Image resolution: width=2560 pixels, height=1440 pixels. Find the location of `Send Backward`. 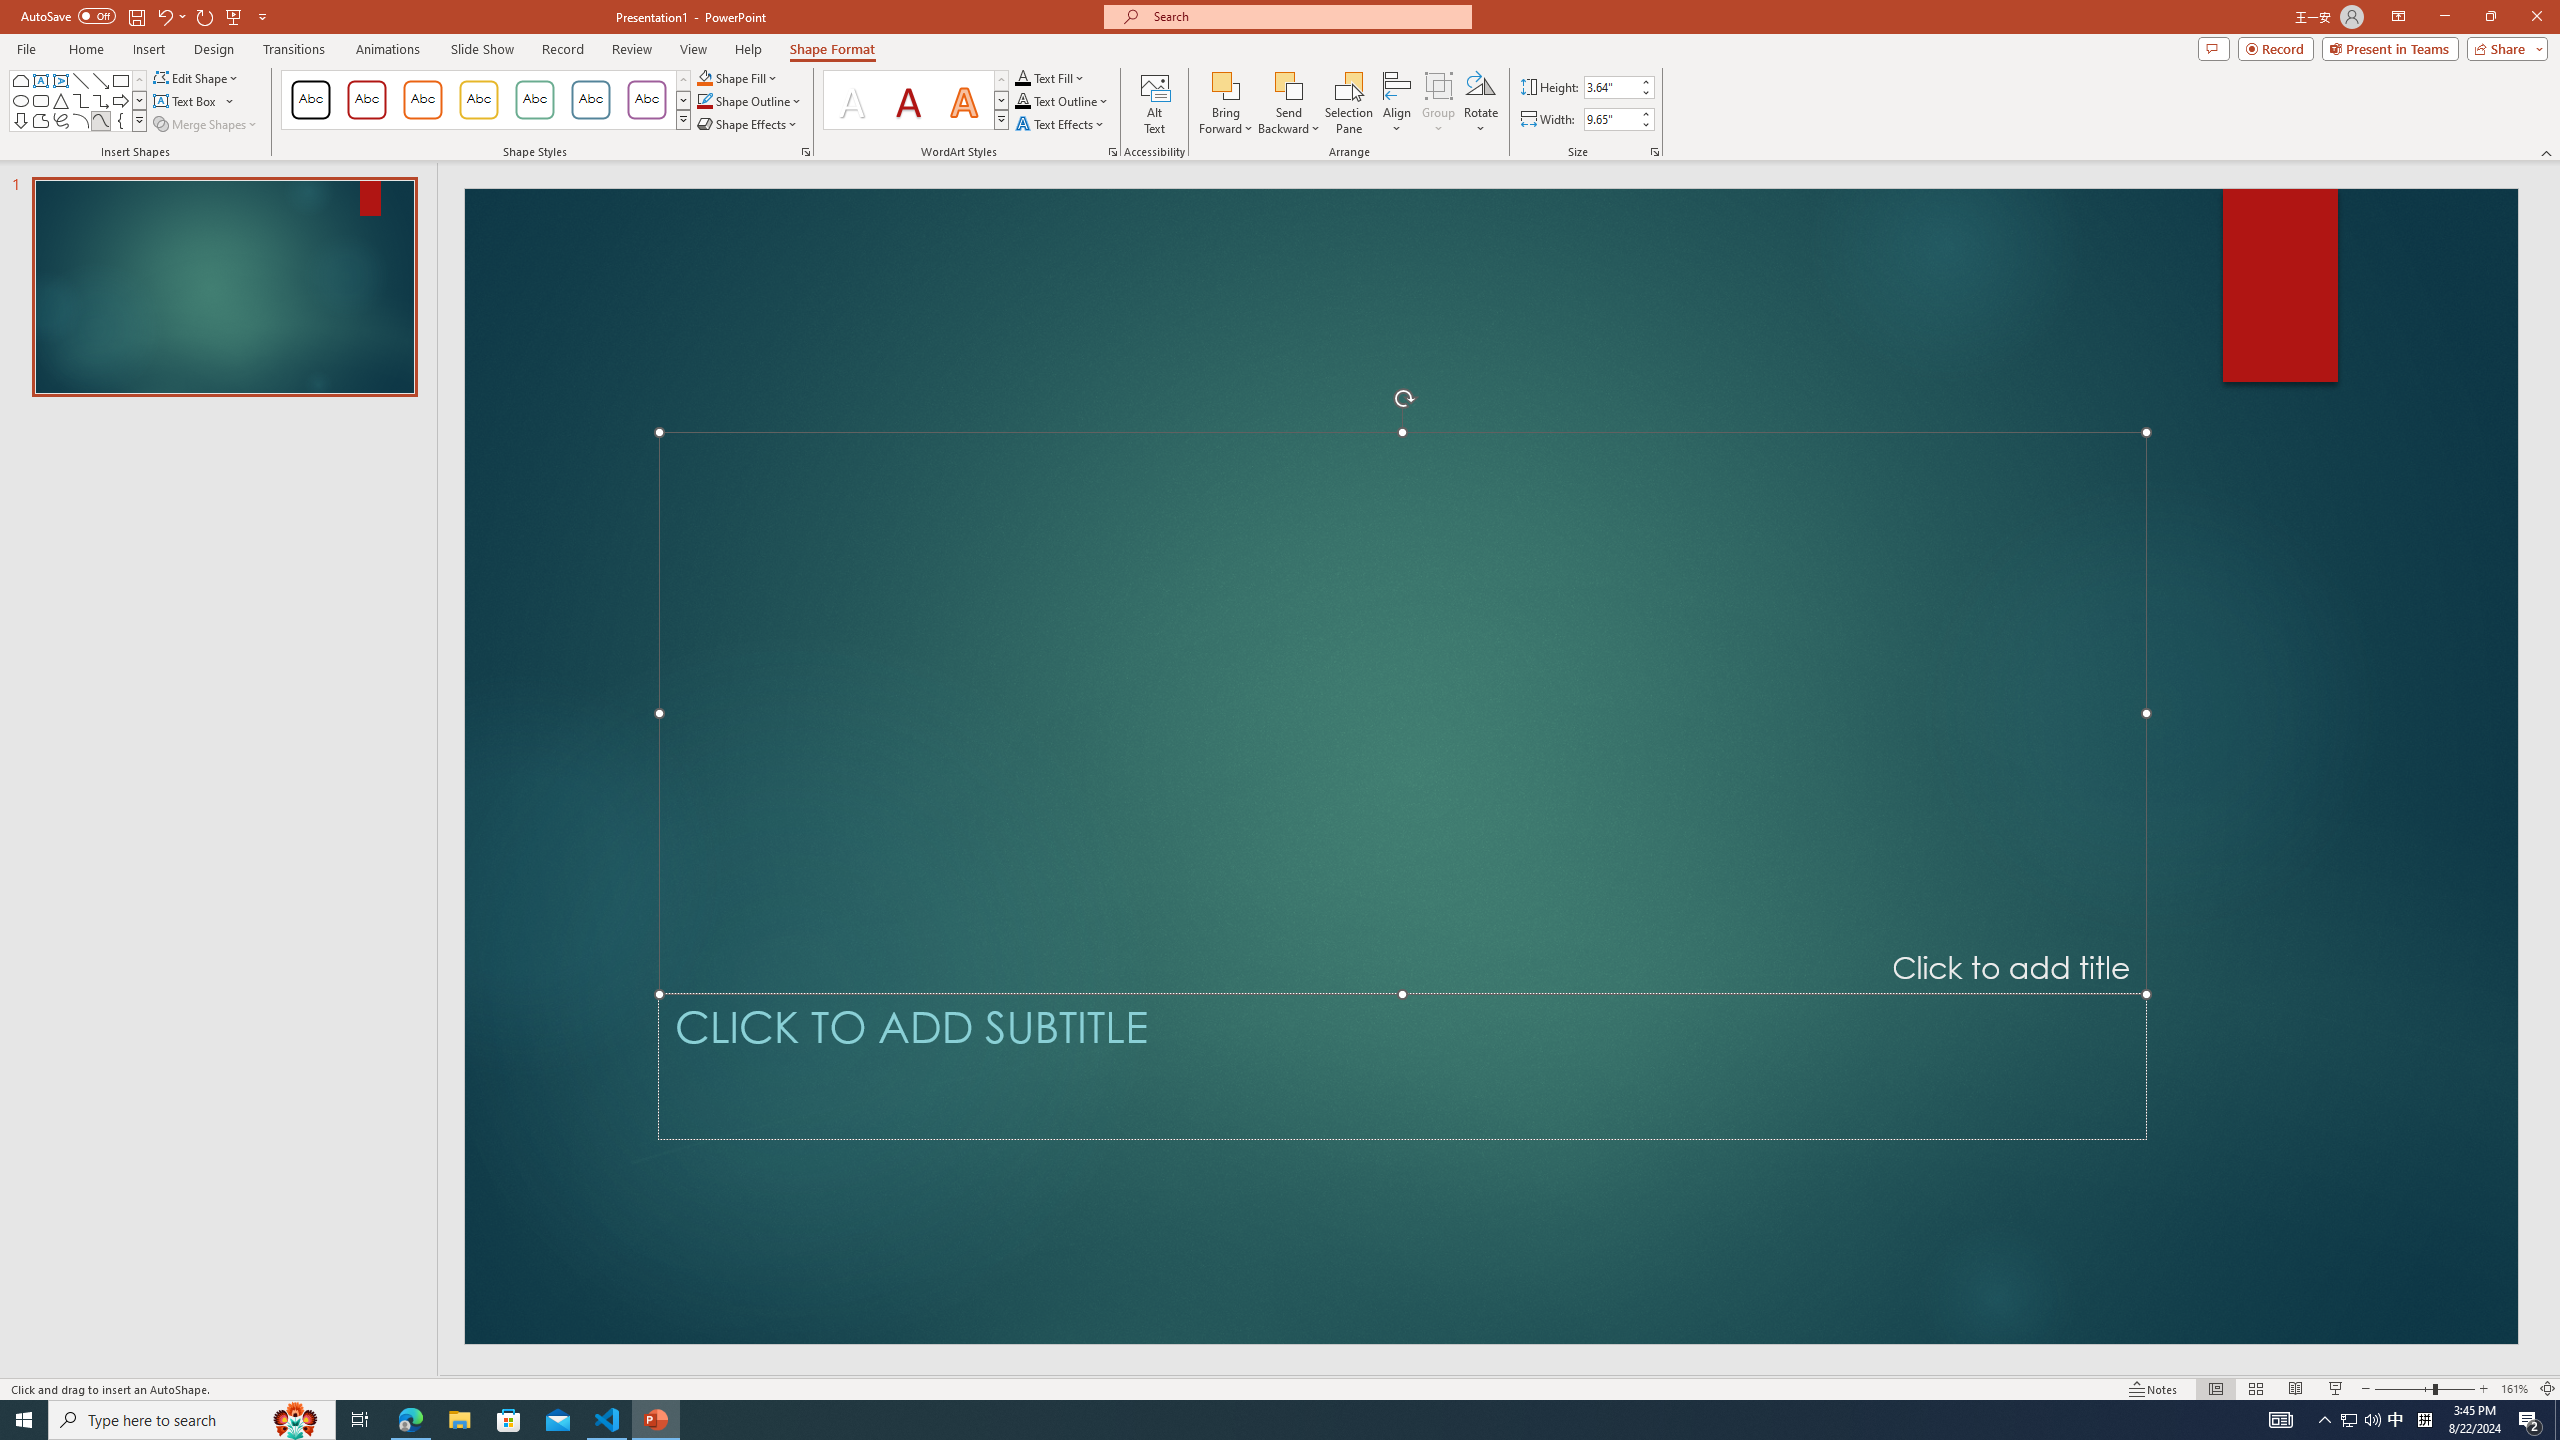

Send Backward is located at coordinates (1290, 85).